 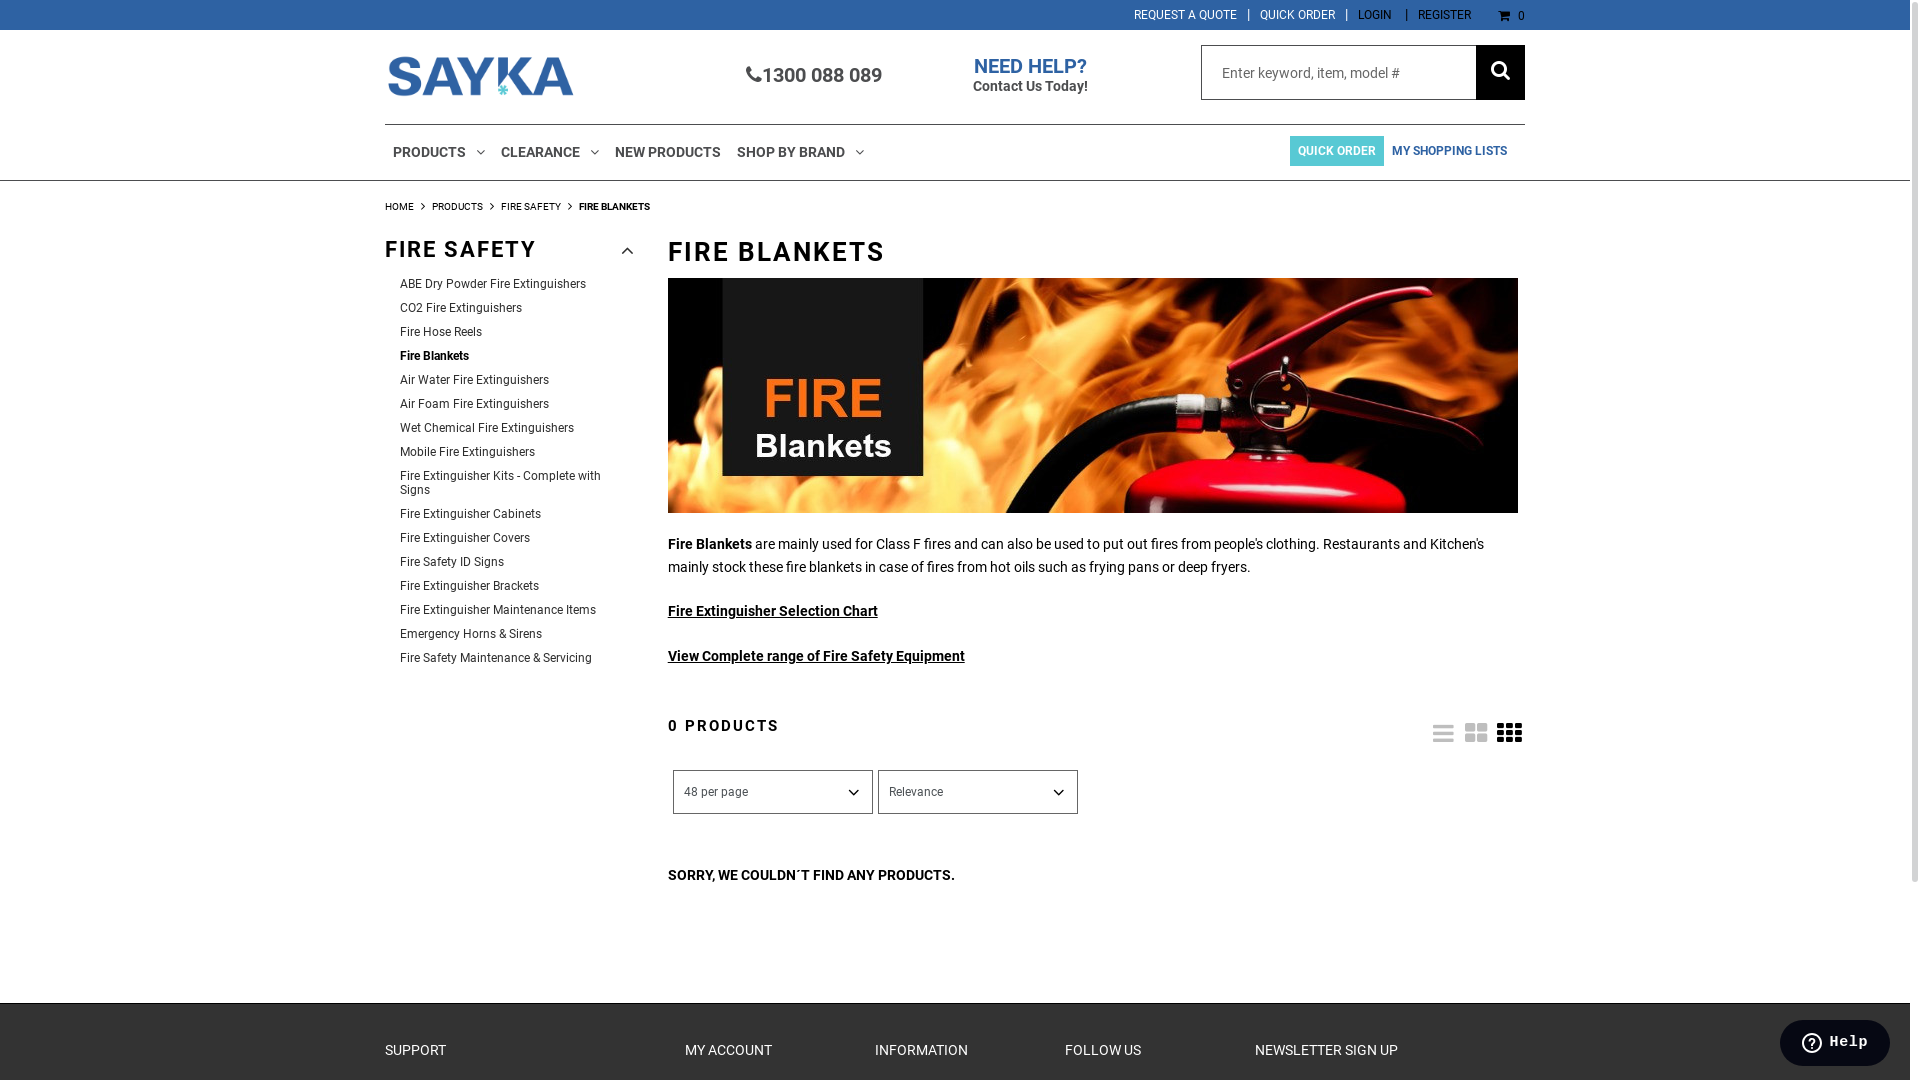 I want to click on SAYKA, so click(x=480, y=78).